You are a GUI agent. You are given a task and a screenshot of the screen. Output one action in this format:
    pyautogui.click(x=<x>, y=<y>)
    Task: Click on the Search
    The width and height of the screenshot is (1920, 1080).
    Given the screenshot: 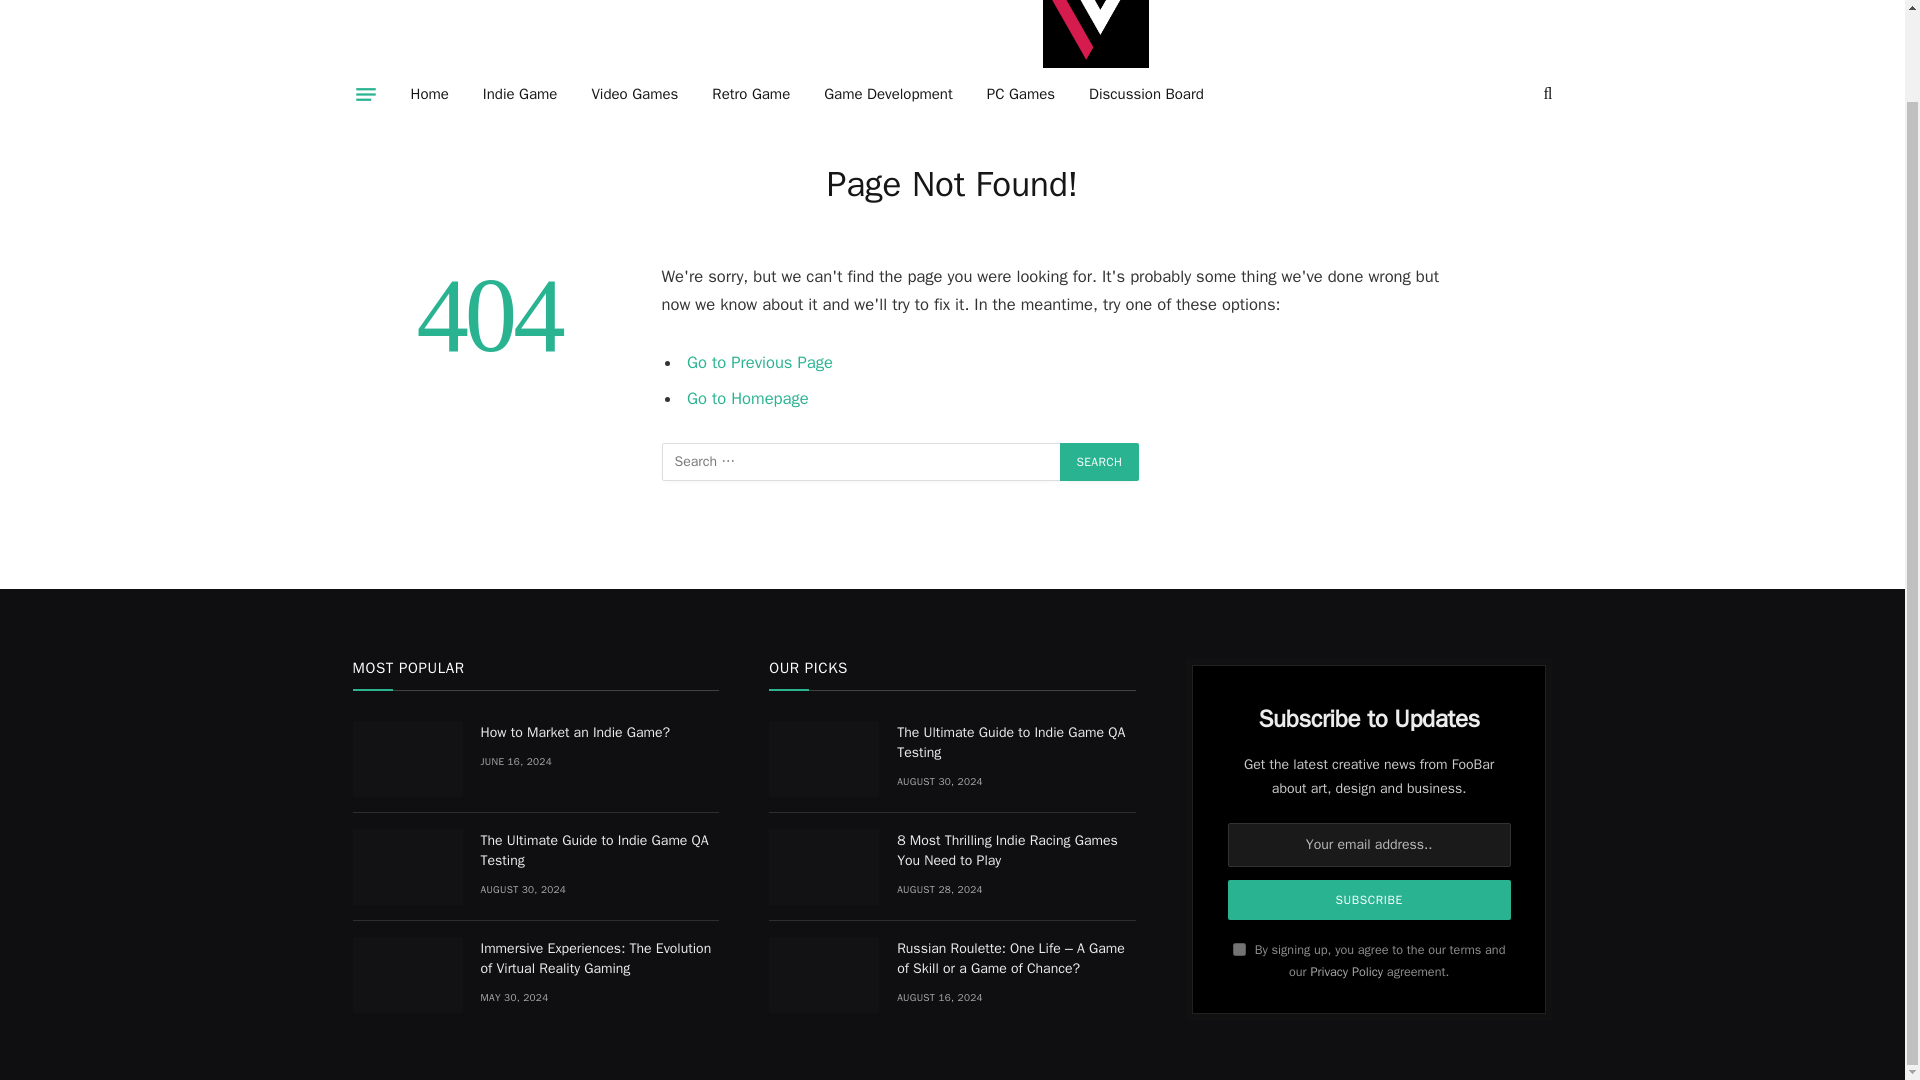 What is the action you would take?
    pyautogui.click(x=1100, y=461)
    